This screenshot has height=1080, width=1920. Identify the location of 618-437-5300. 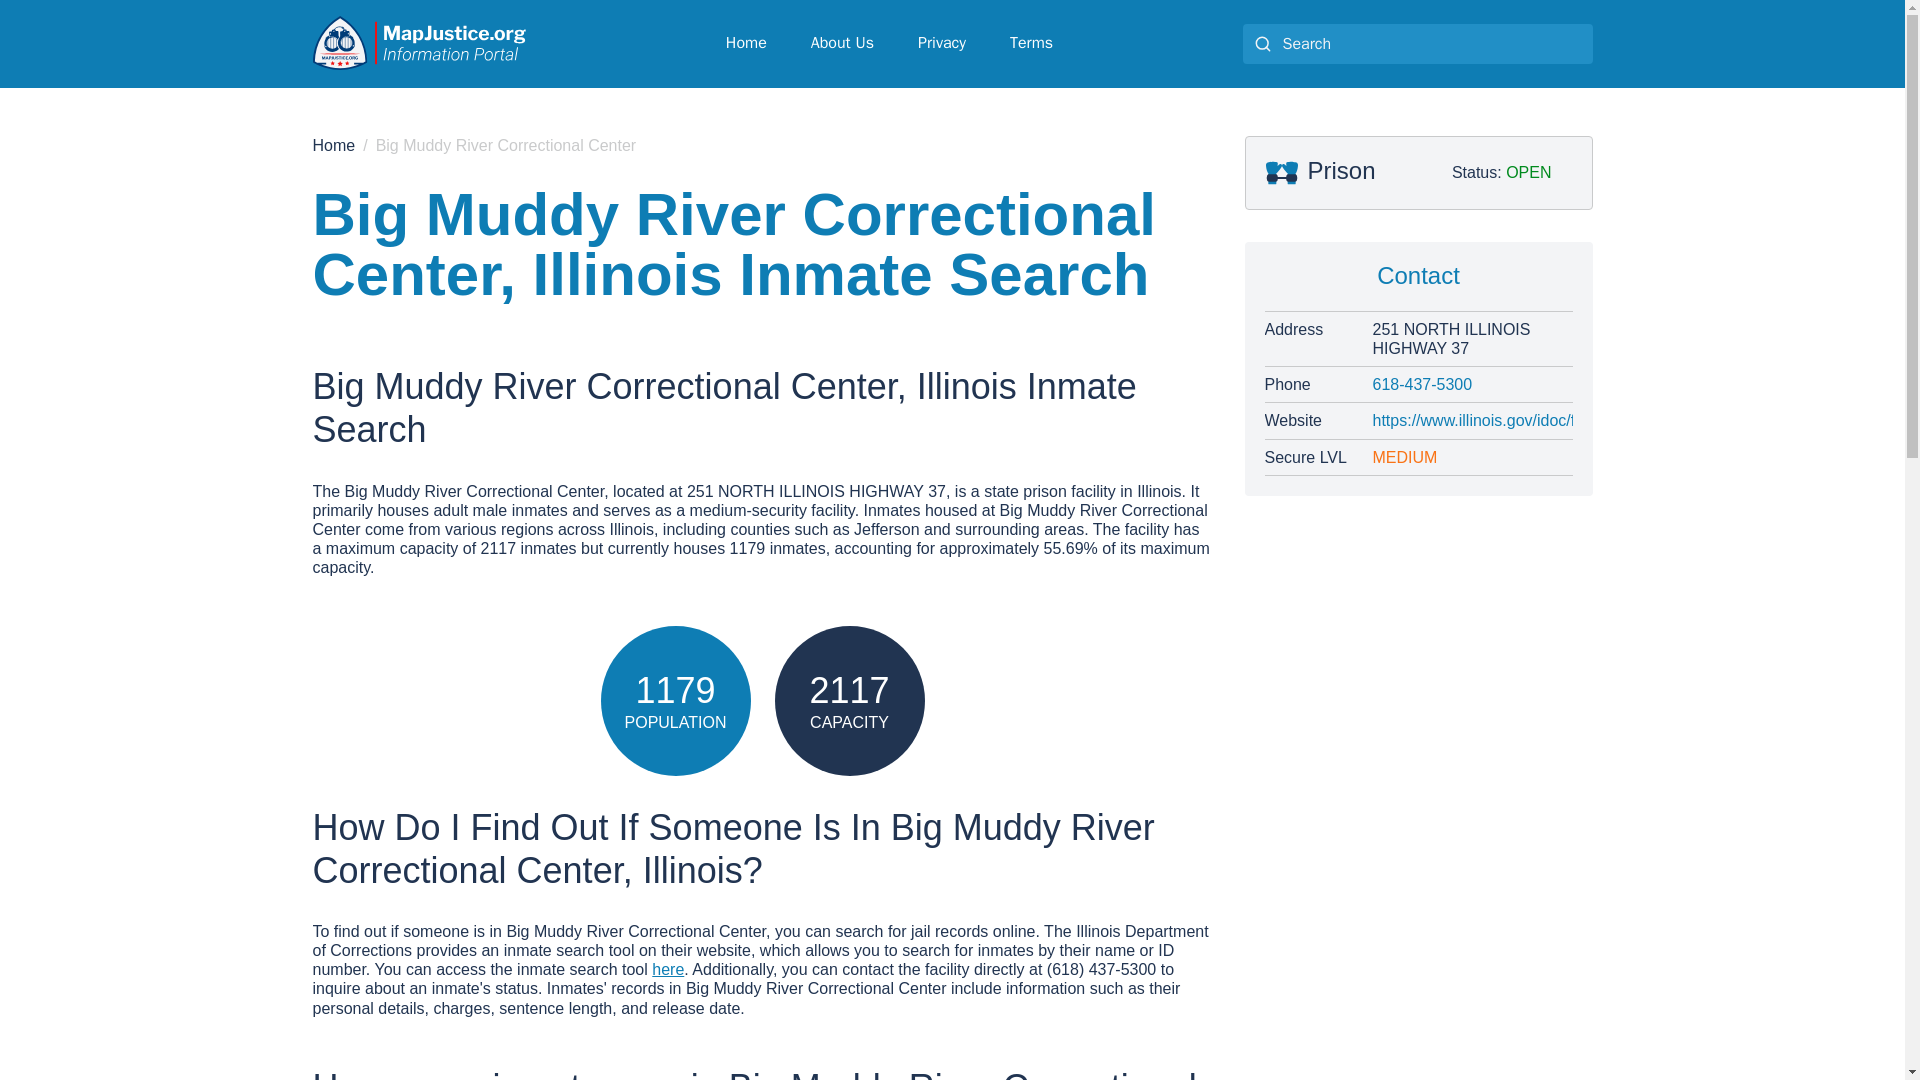
(1472, 384).